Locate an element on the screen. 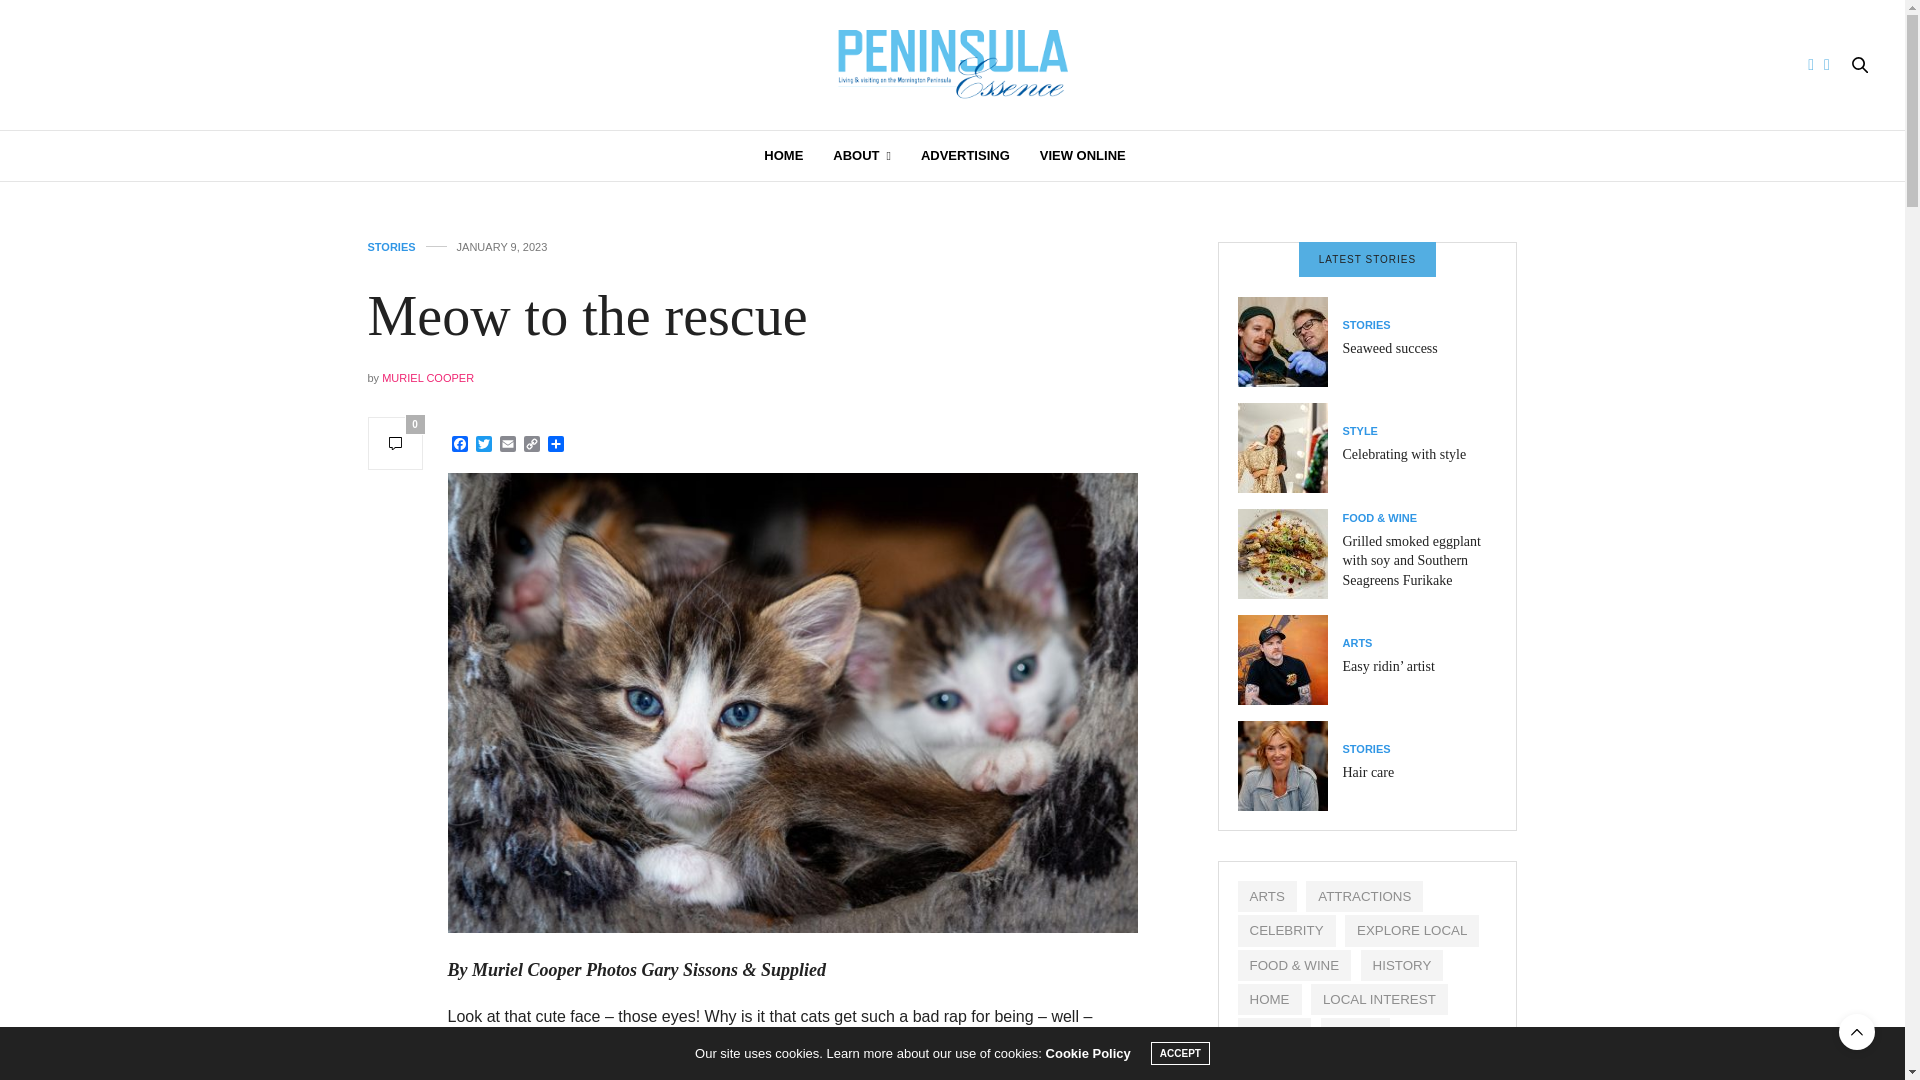  Twitter is located at coordinates (484, 445).